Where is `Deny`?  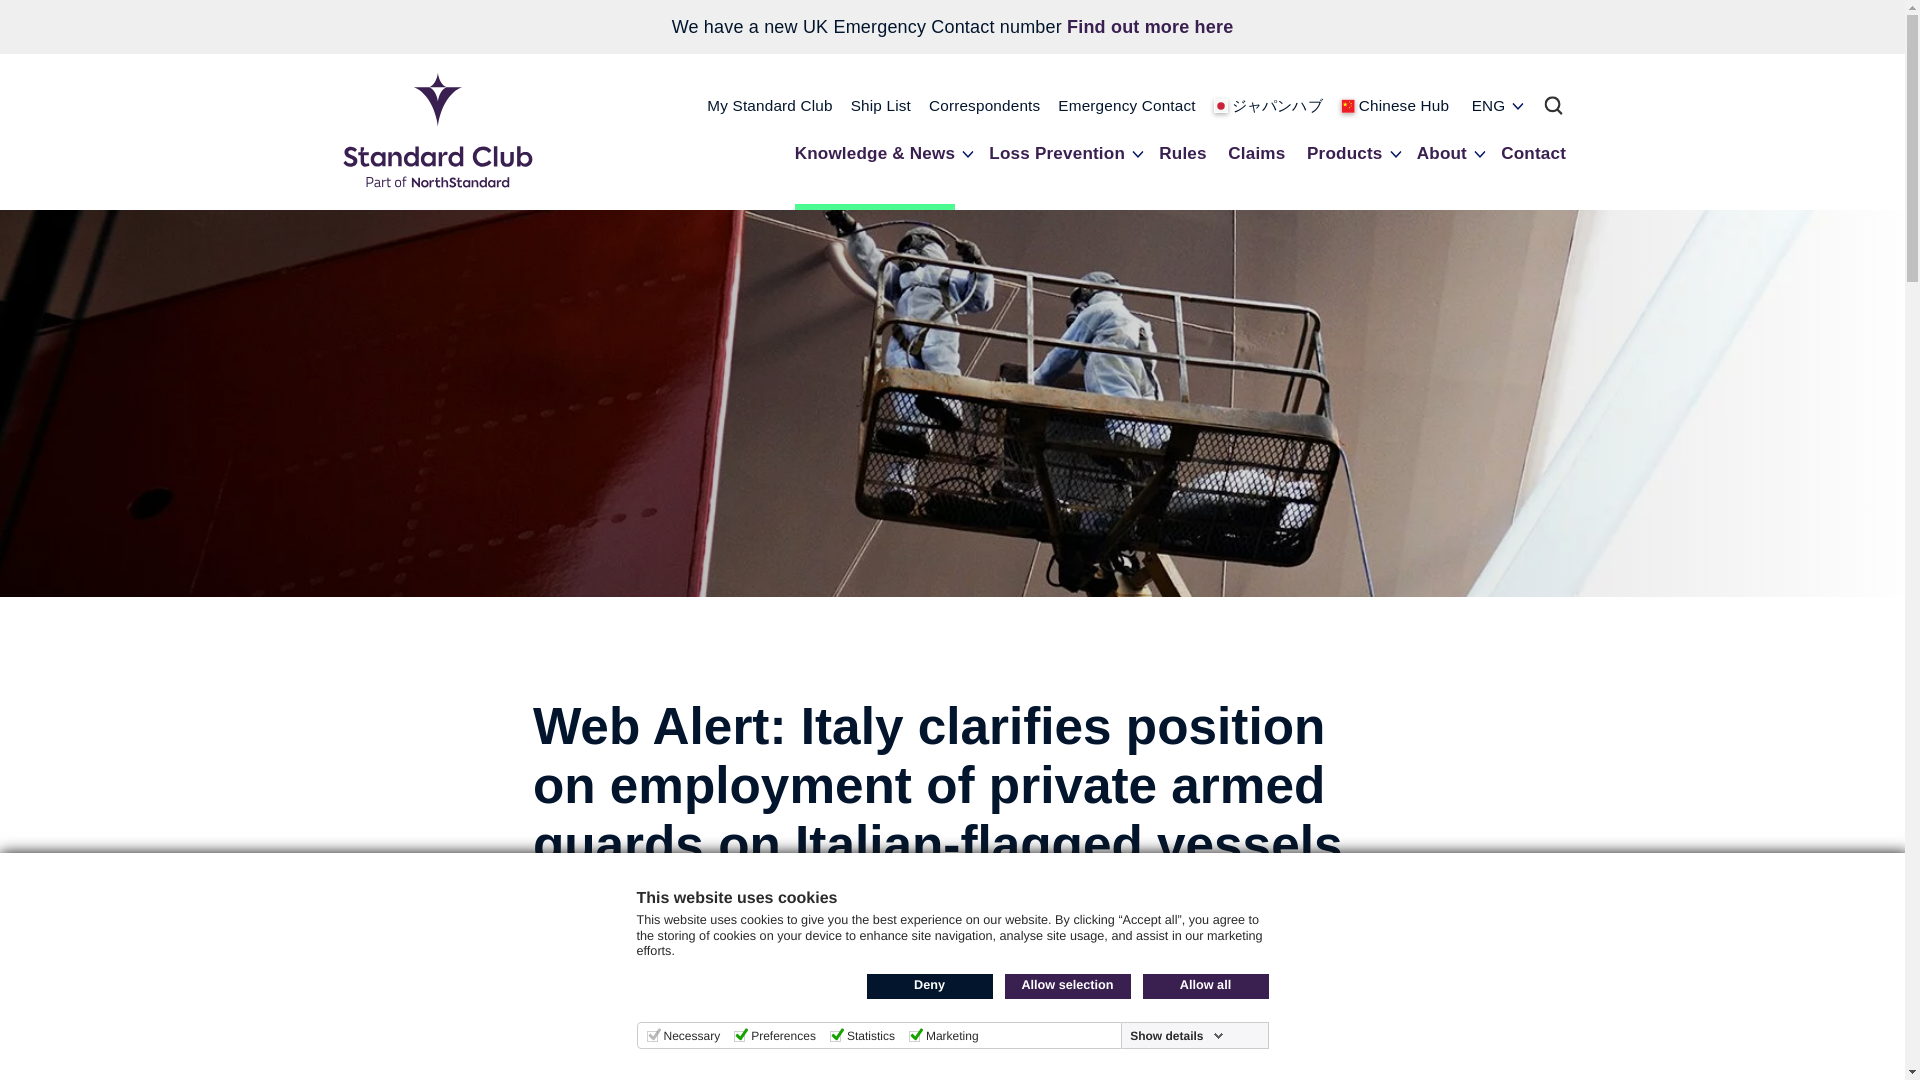 Deny is located at coordinates (928, 986).